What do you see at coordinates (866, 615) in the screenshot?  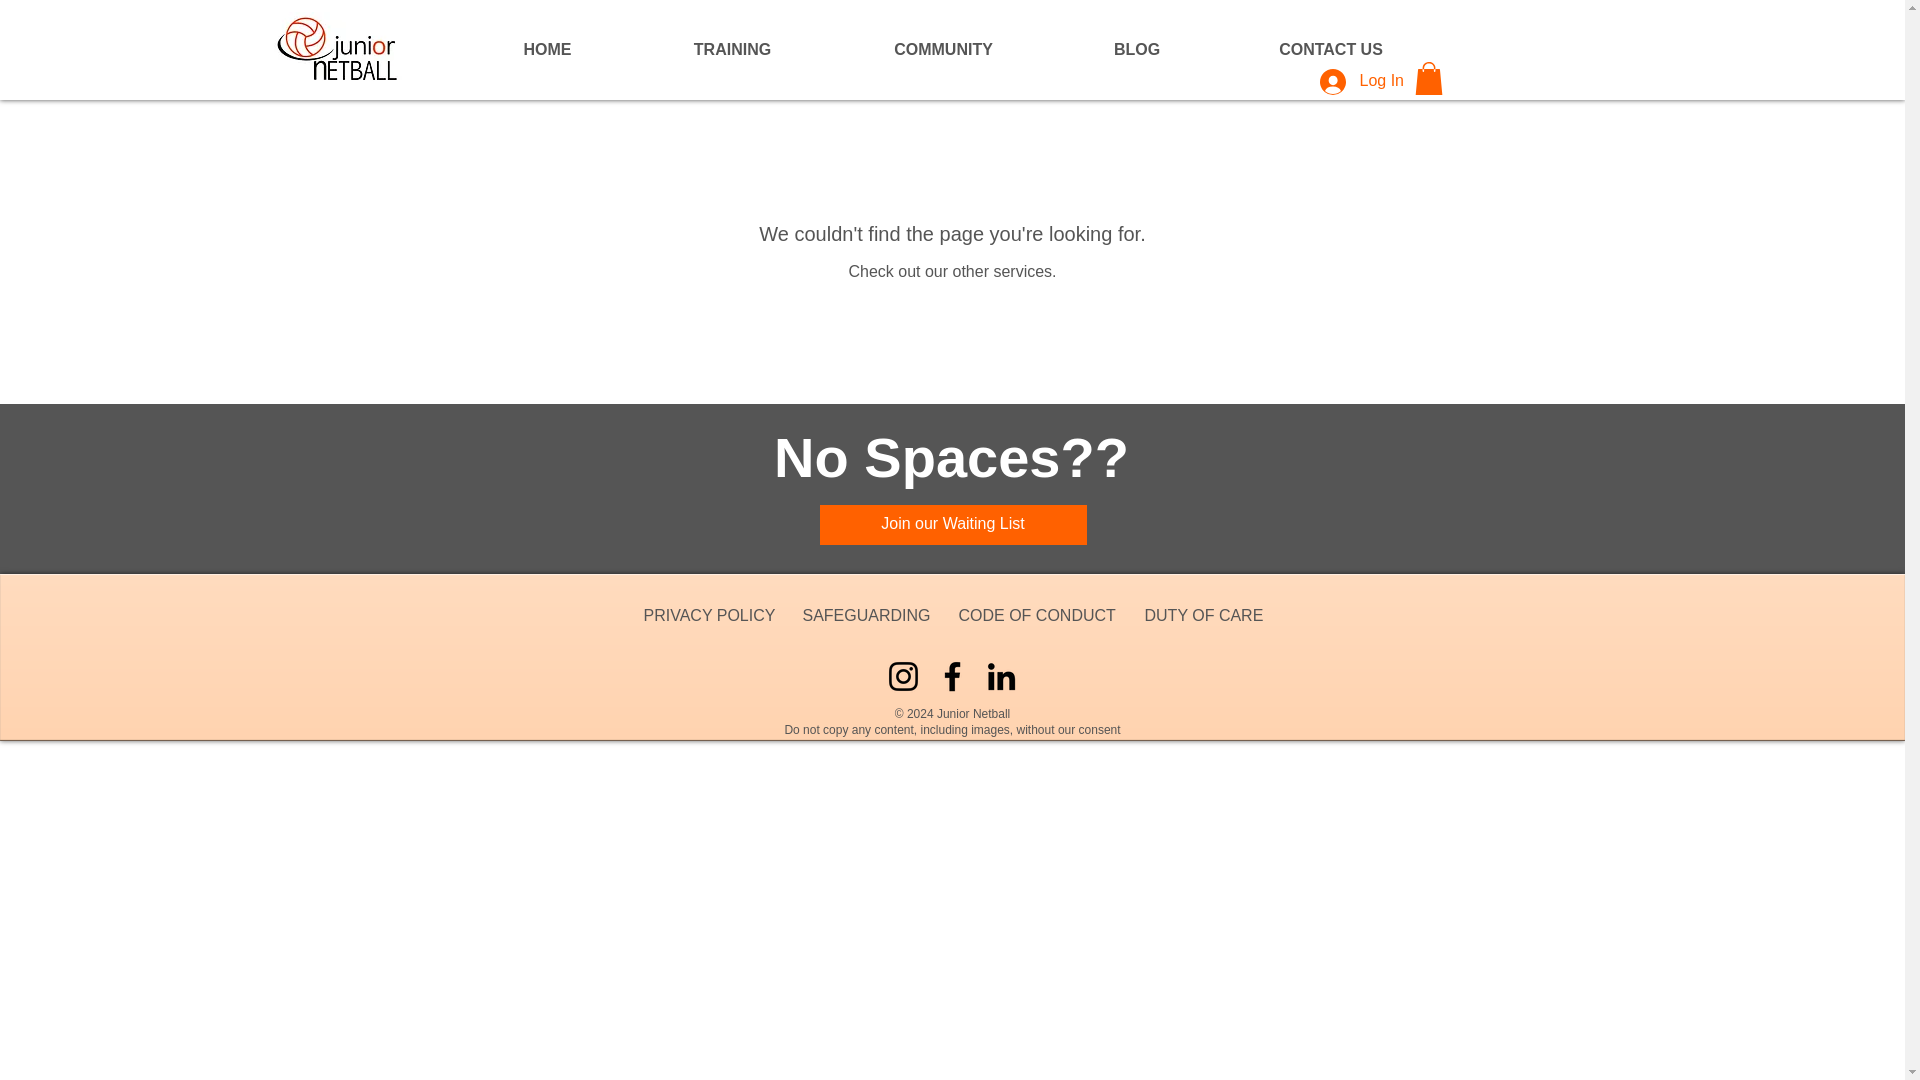 I see `SAFEGUARDING` at bounding box center [866, 615].